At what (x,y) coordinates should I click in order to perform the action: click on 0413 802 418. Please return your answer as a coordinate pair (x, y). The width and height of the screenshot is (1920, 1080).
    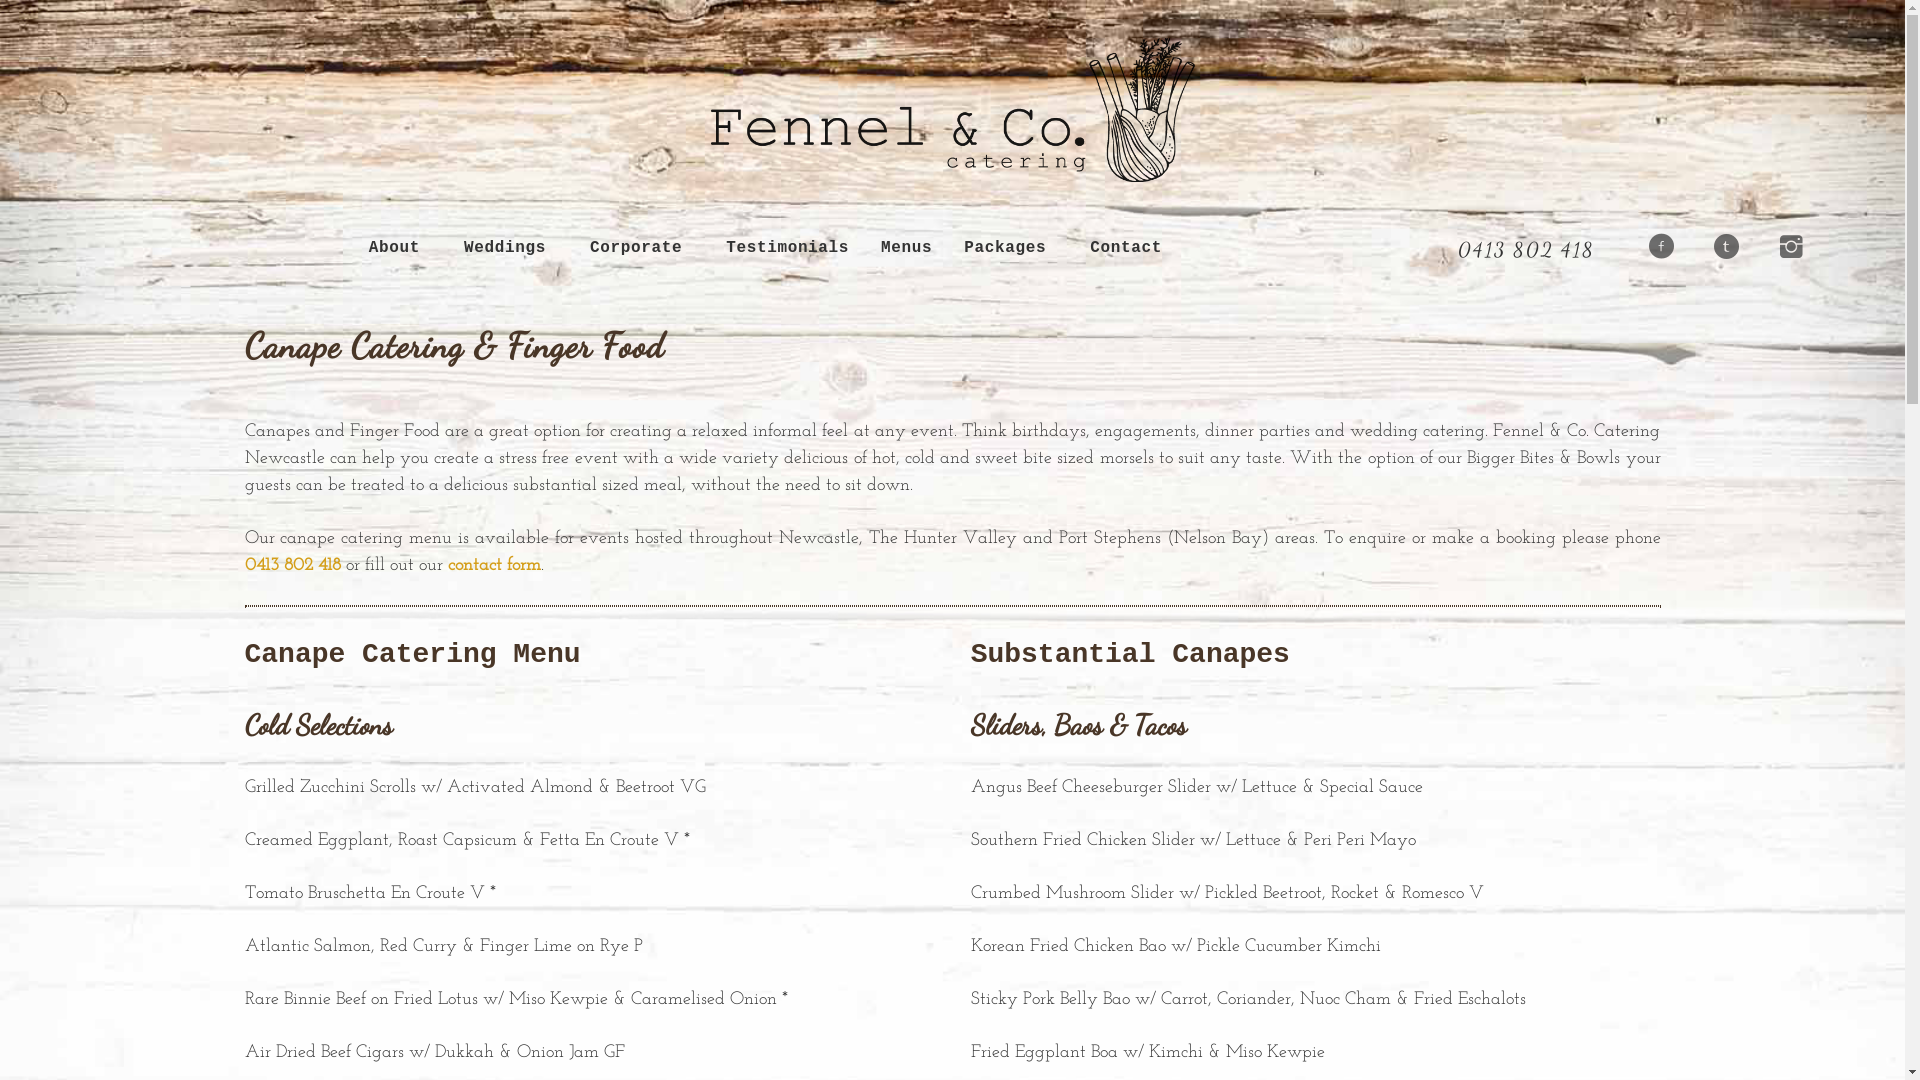
    Looking at the image, I should click on (1526, 250).